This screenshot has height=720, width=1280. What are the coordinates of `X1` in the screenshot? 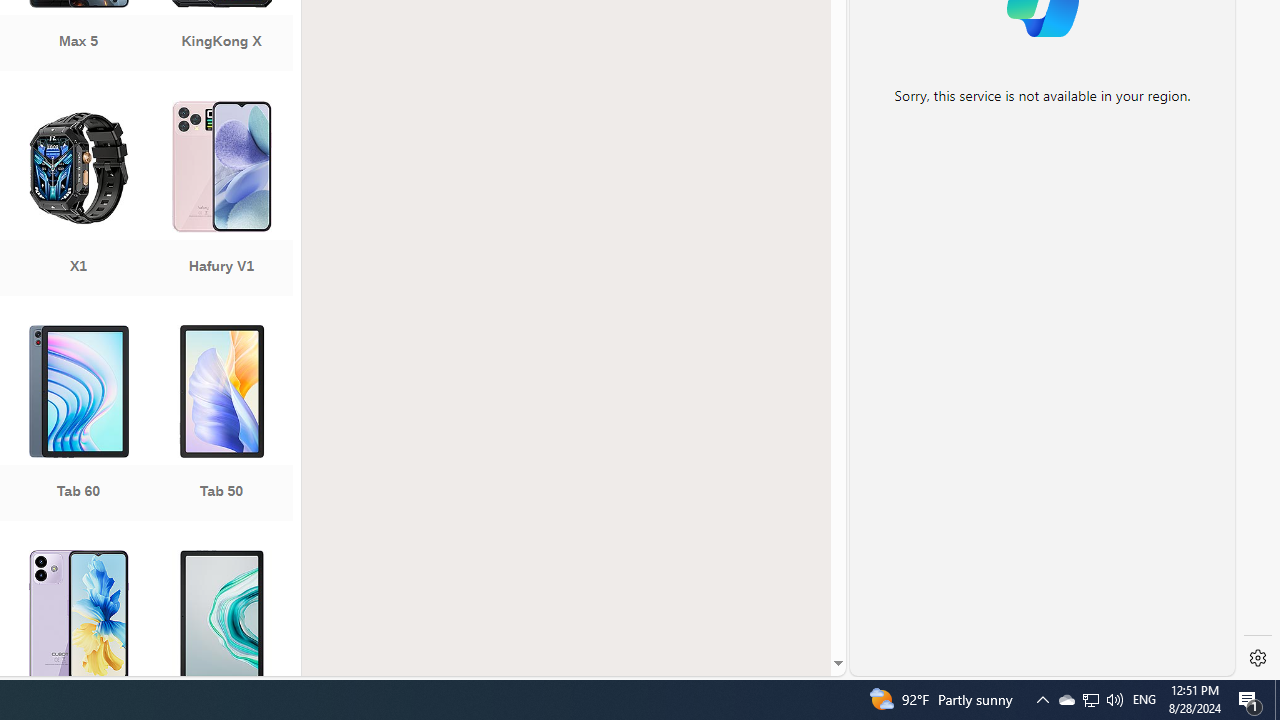 It's located at (78, 200).